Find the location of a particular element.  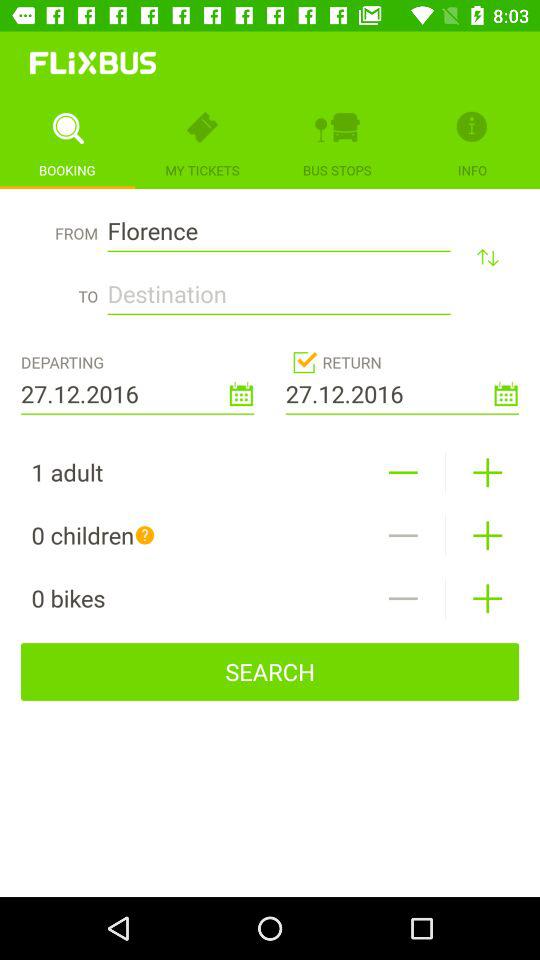

add one child is located at coordinates (488, 536).